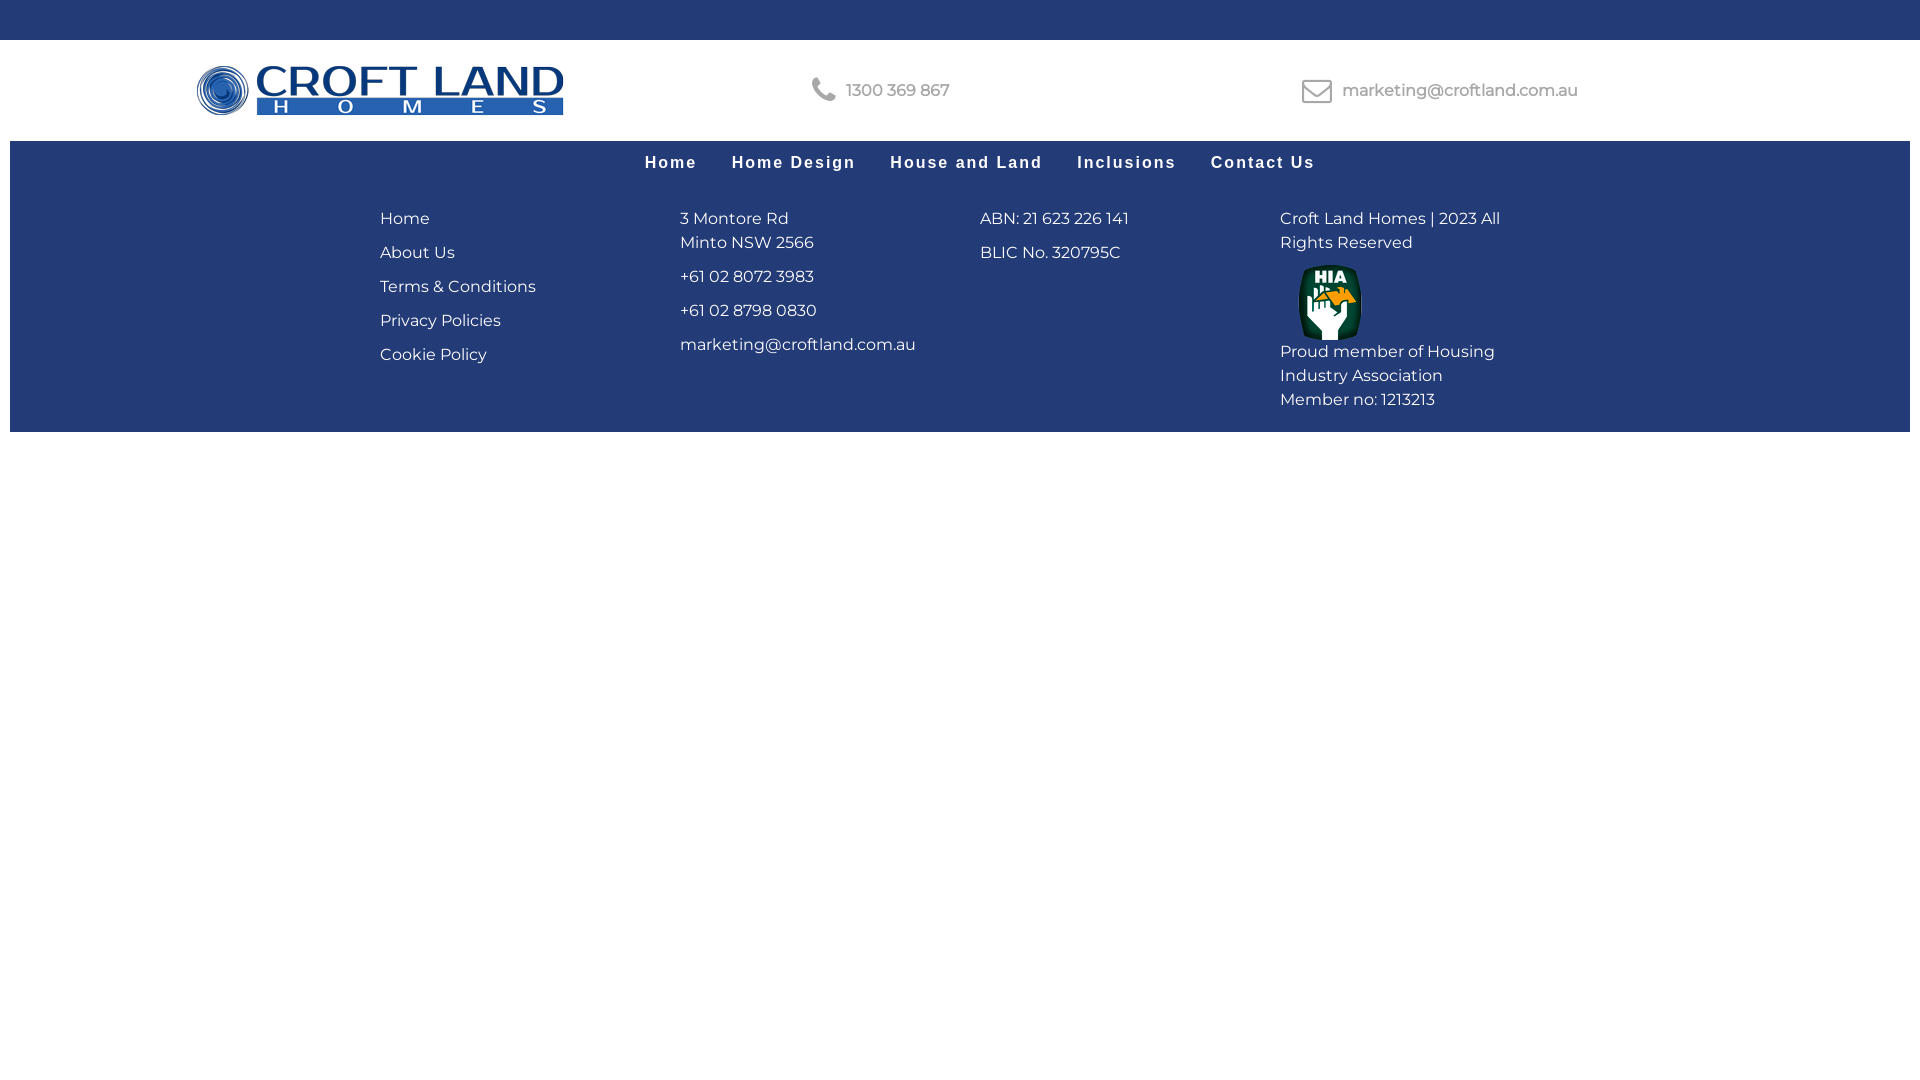 Image resolution: width=1920 pixels, height=1080 pixels. What do you see at coordinates (794, 166) in the screenshot?
I see `Home Design` at bounding box center [794, 166].